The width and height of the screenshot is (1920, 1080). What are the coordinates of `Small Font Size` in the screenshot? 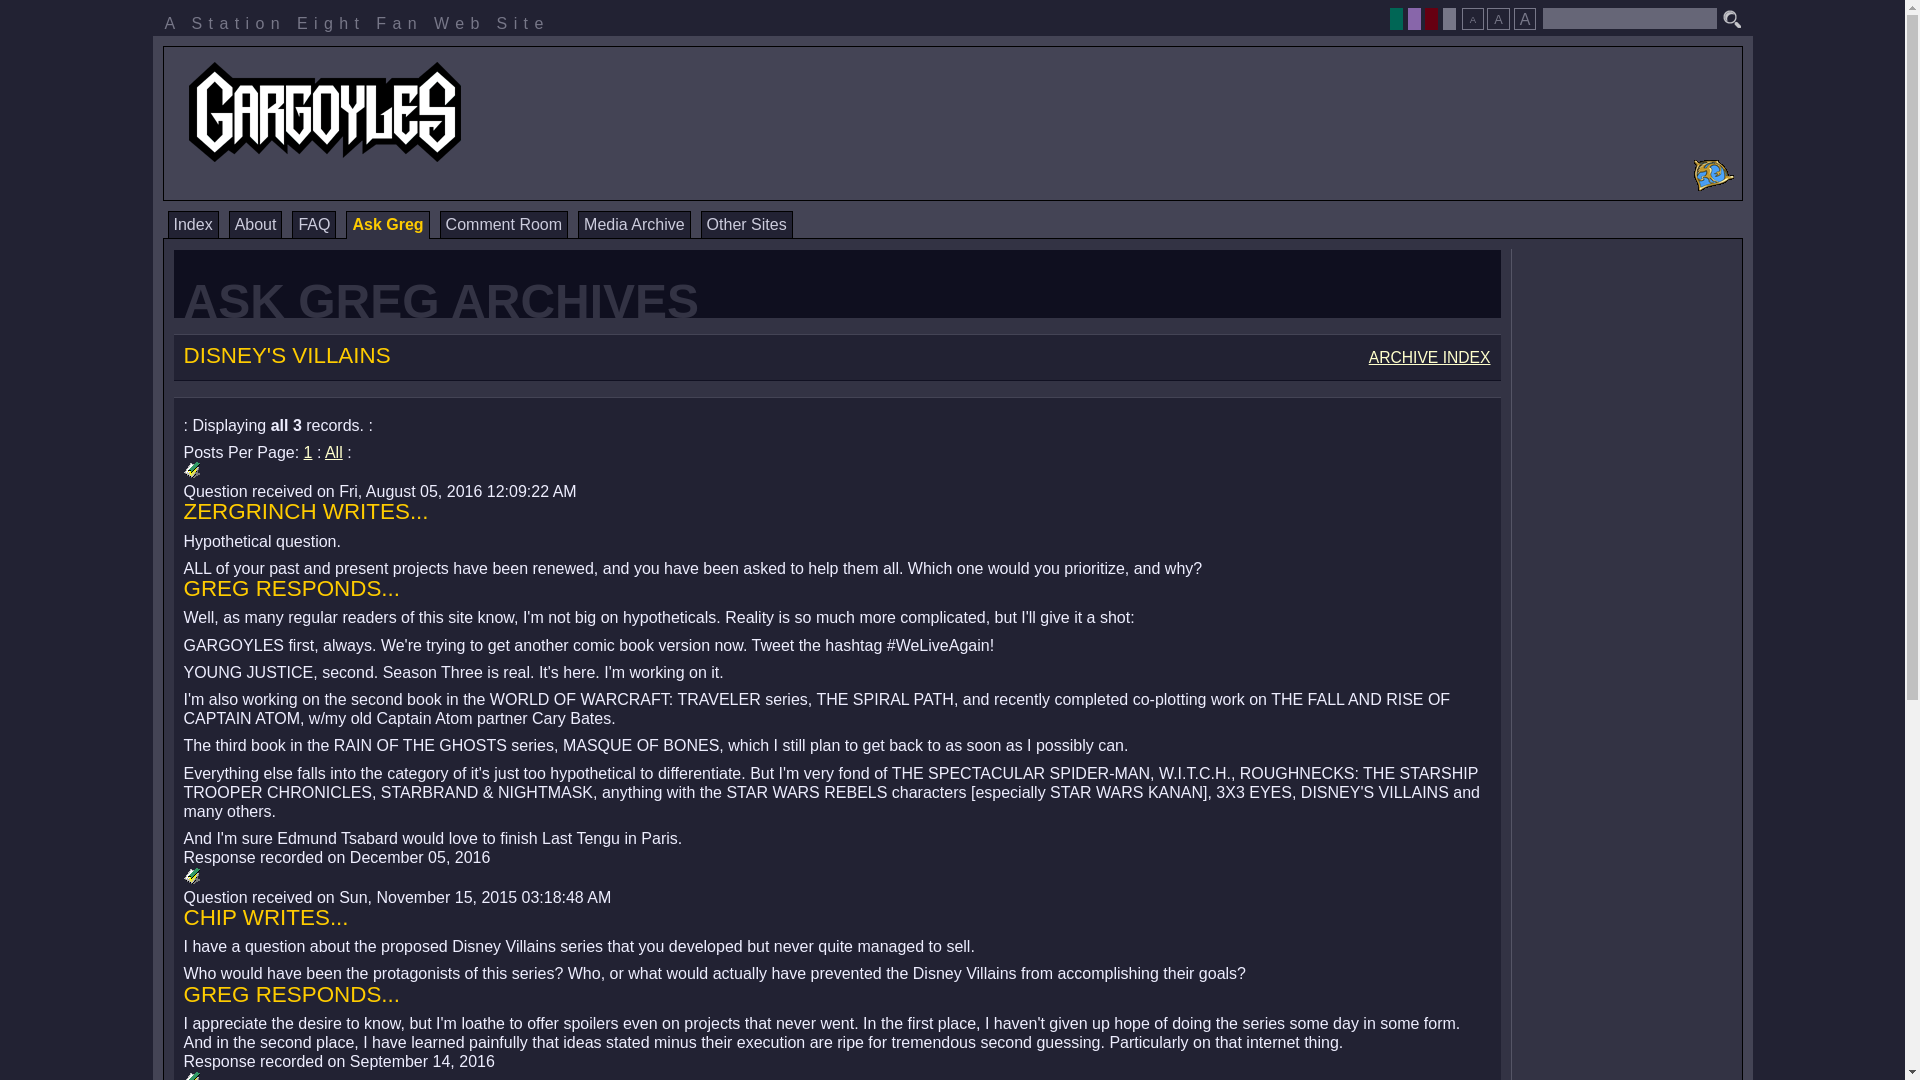 It's located at (1472, 18).